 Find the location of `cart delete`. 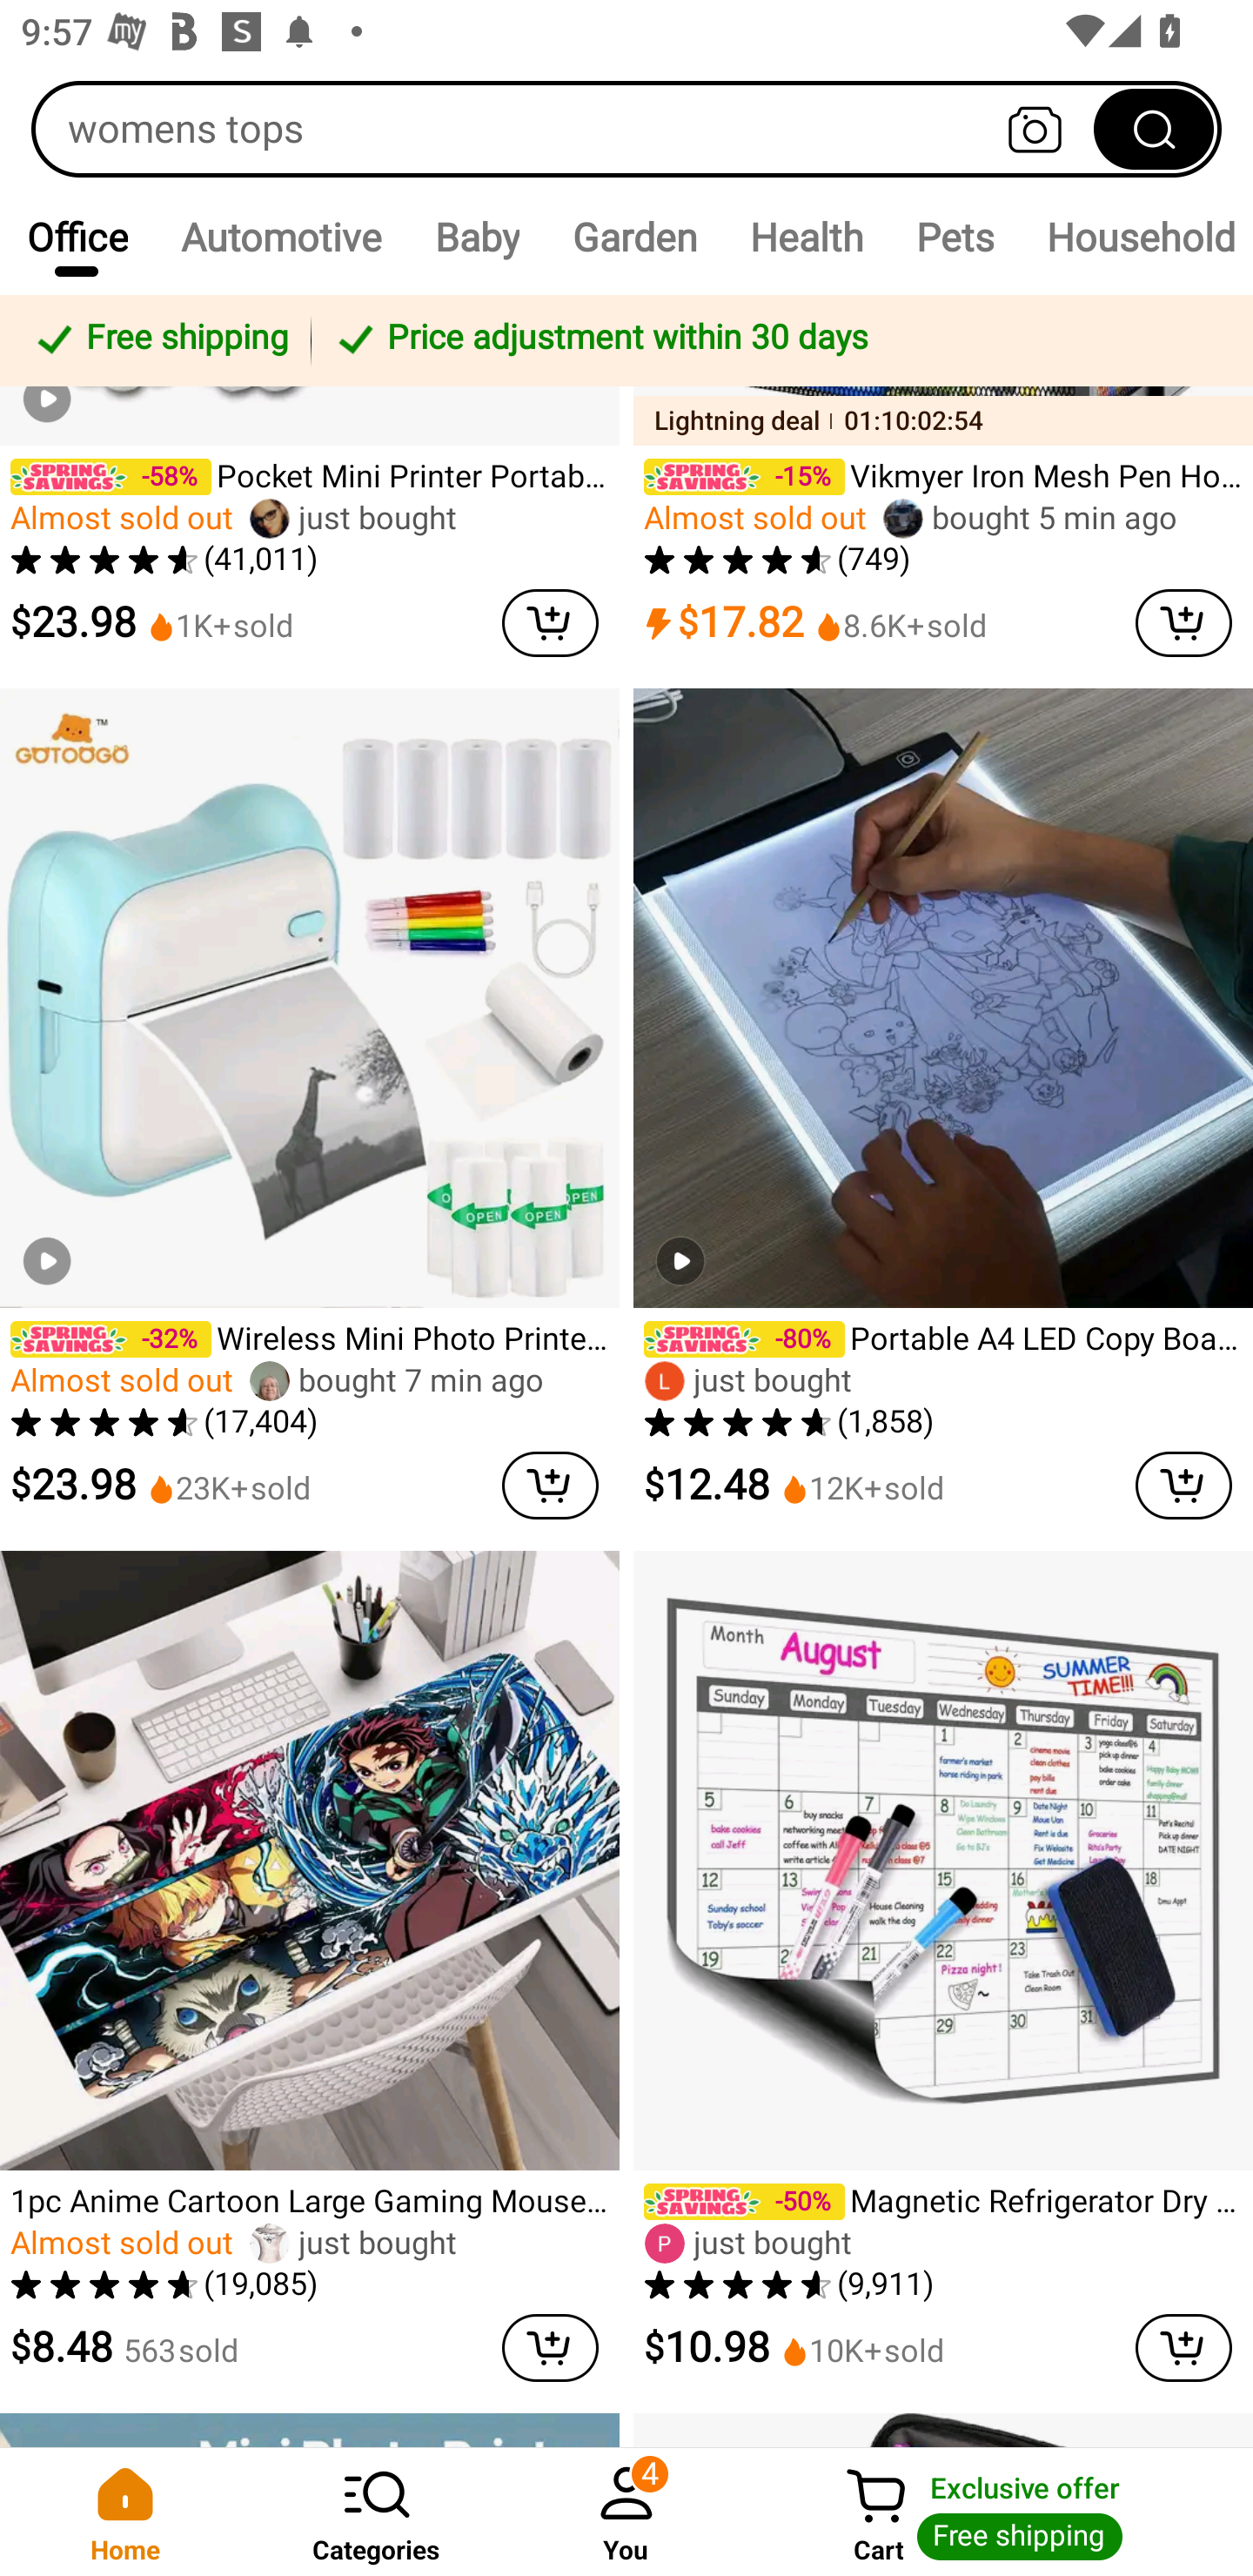

cart delete is located at coordinates (550, 623).